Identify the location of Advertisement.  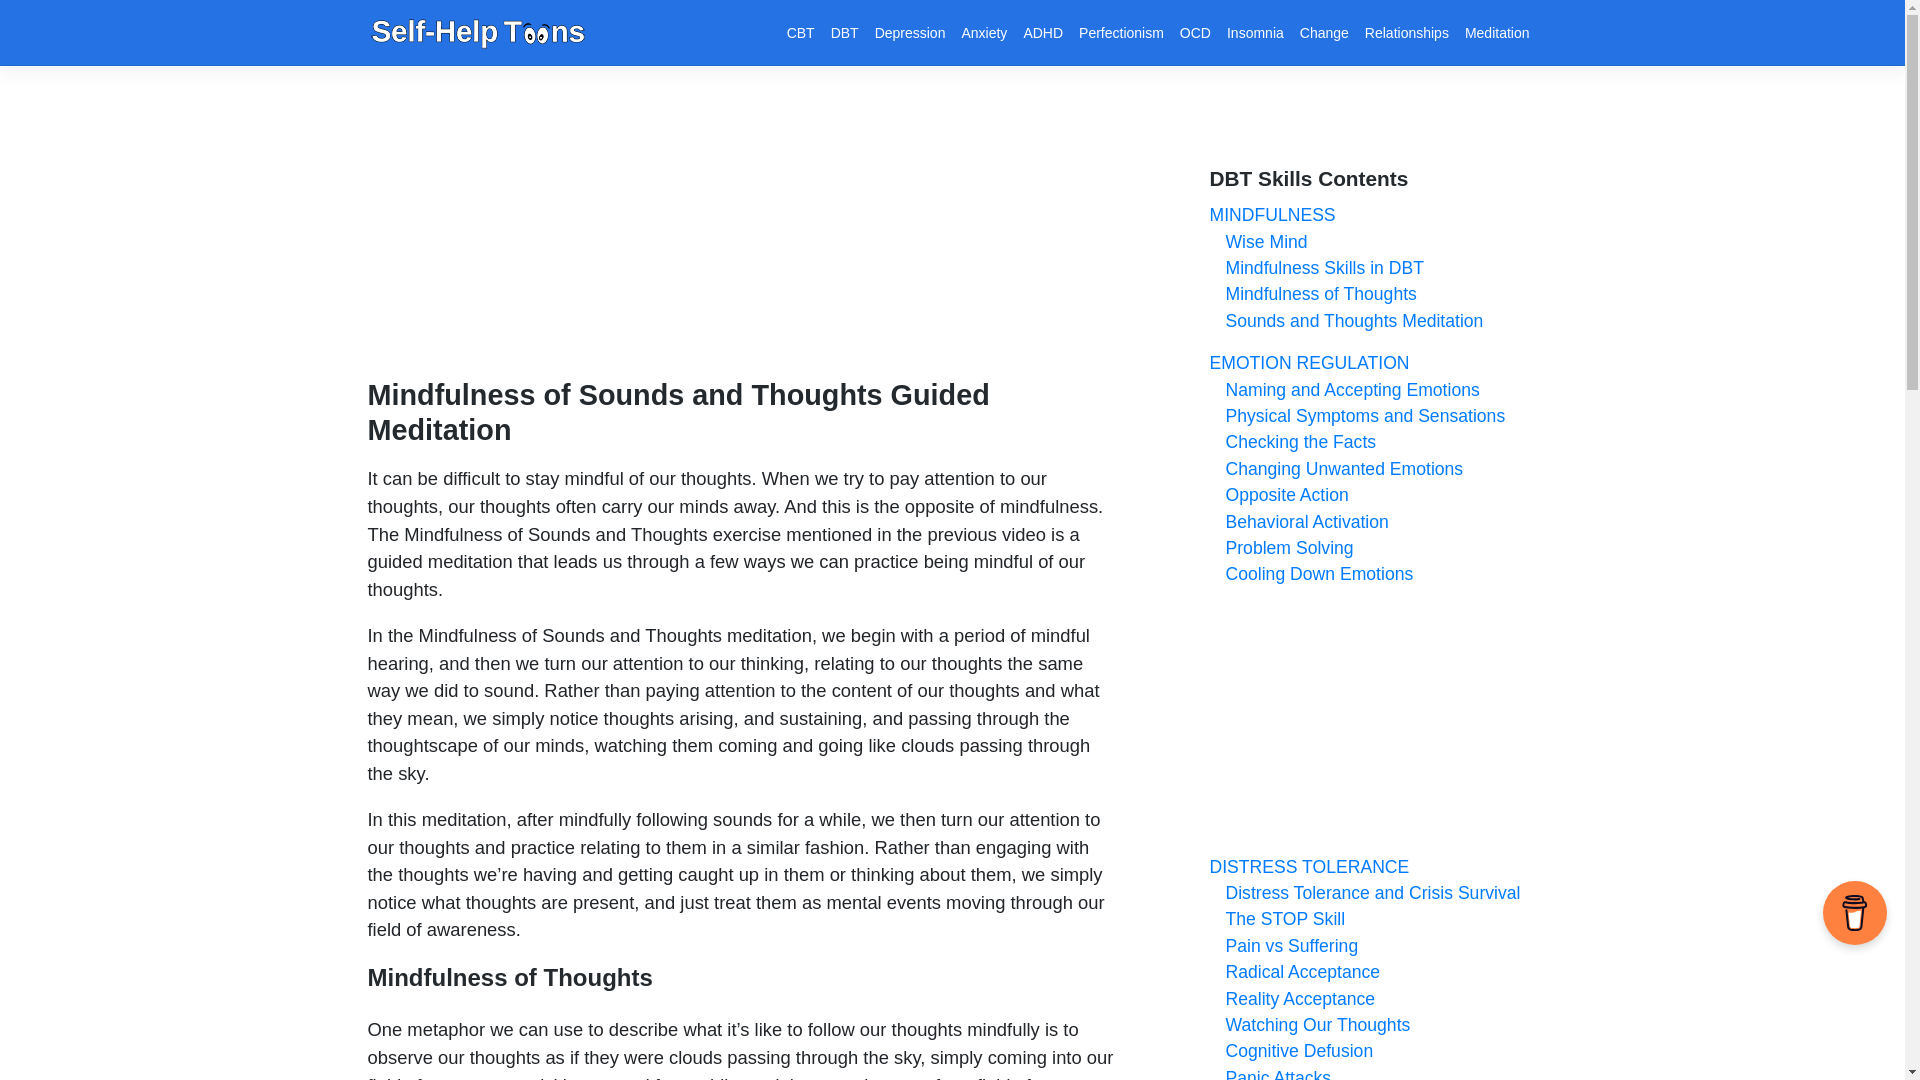
(1373, 728).